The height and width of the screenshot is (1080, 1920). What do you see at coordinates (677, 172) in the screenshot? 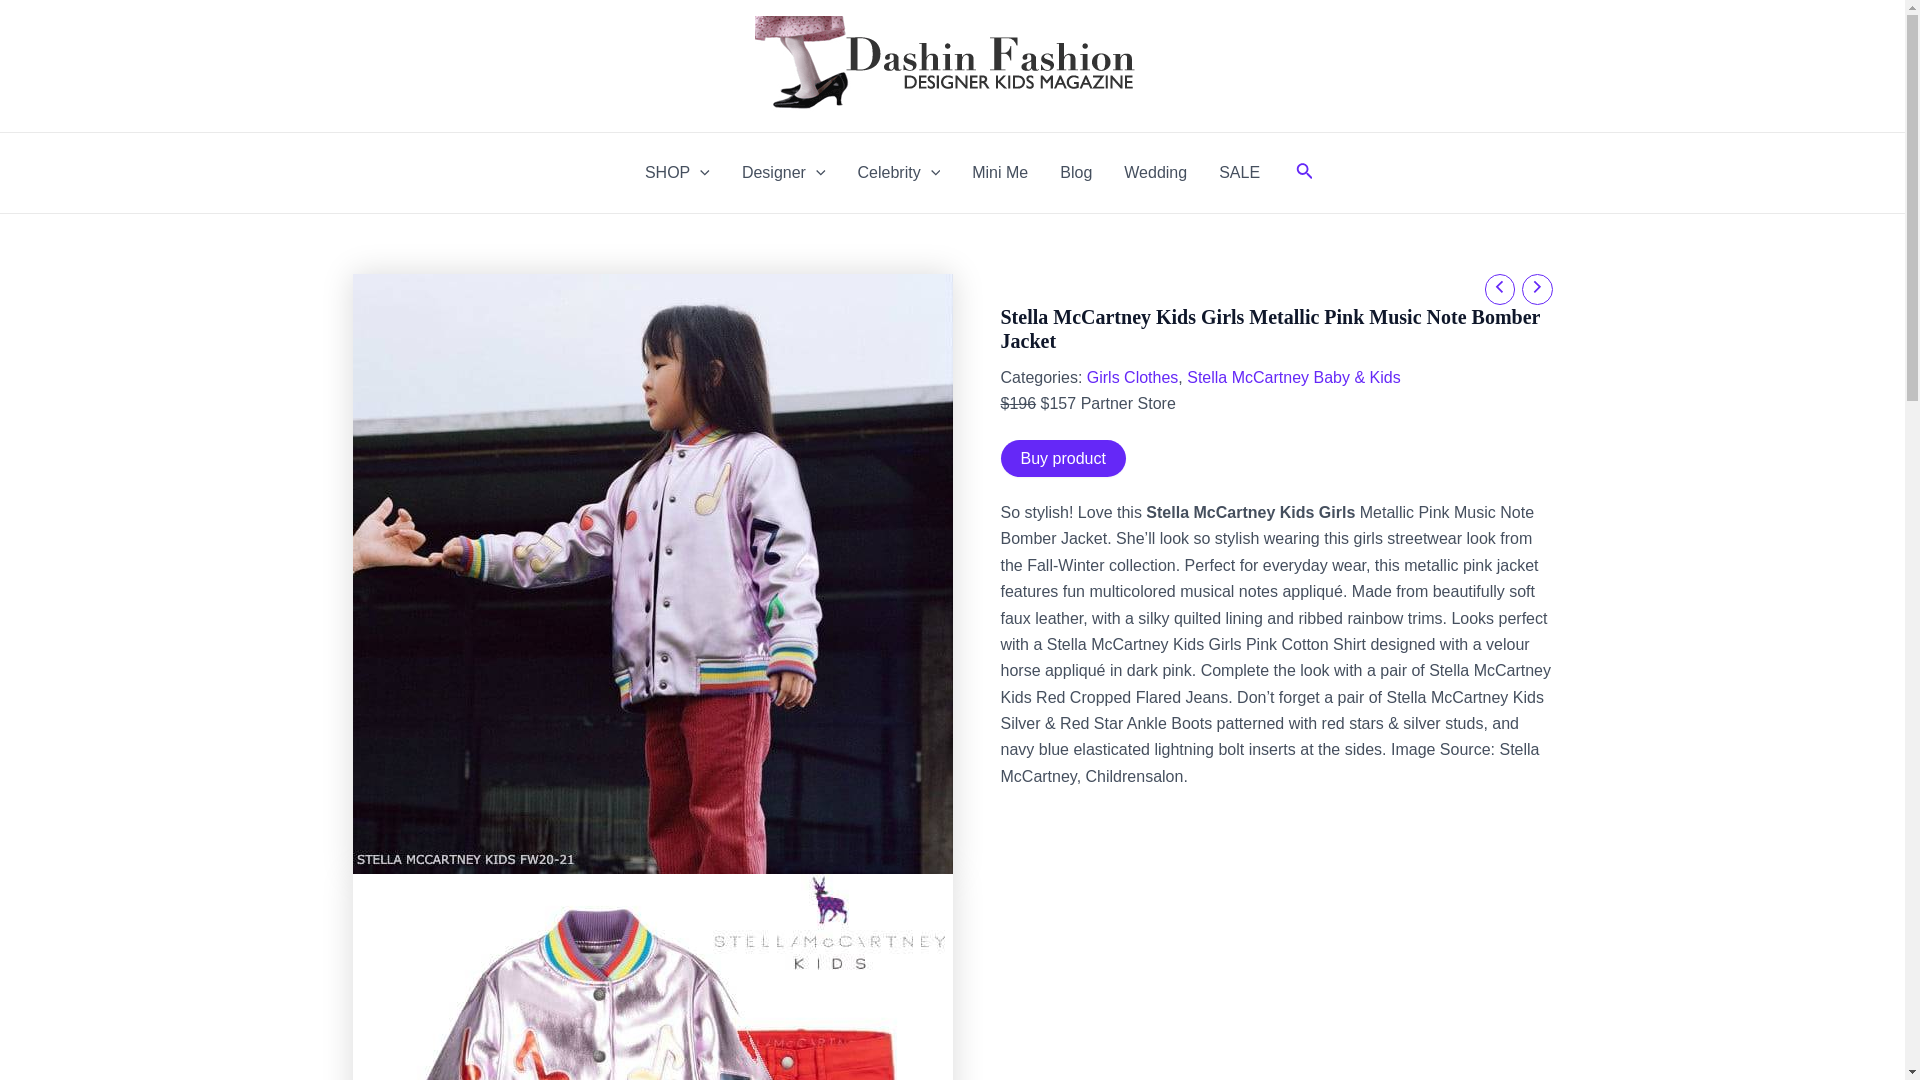
I see `SHOP` at bounding box center [677, 172].